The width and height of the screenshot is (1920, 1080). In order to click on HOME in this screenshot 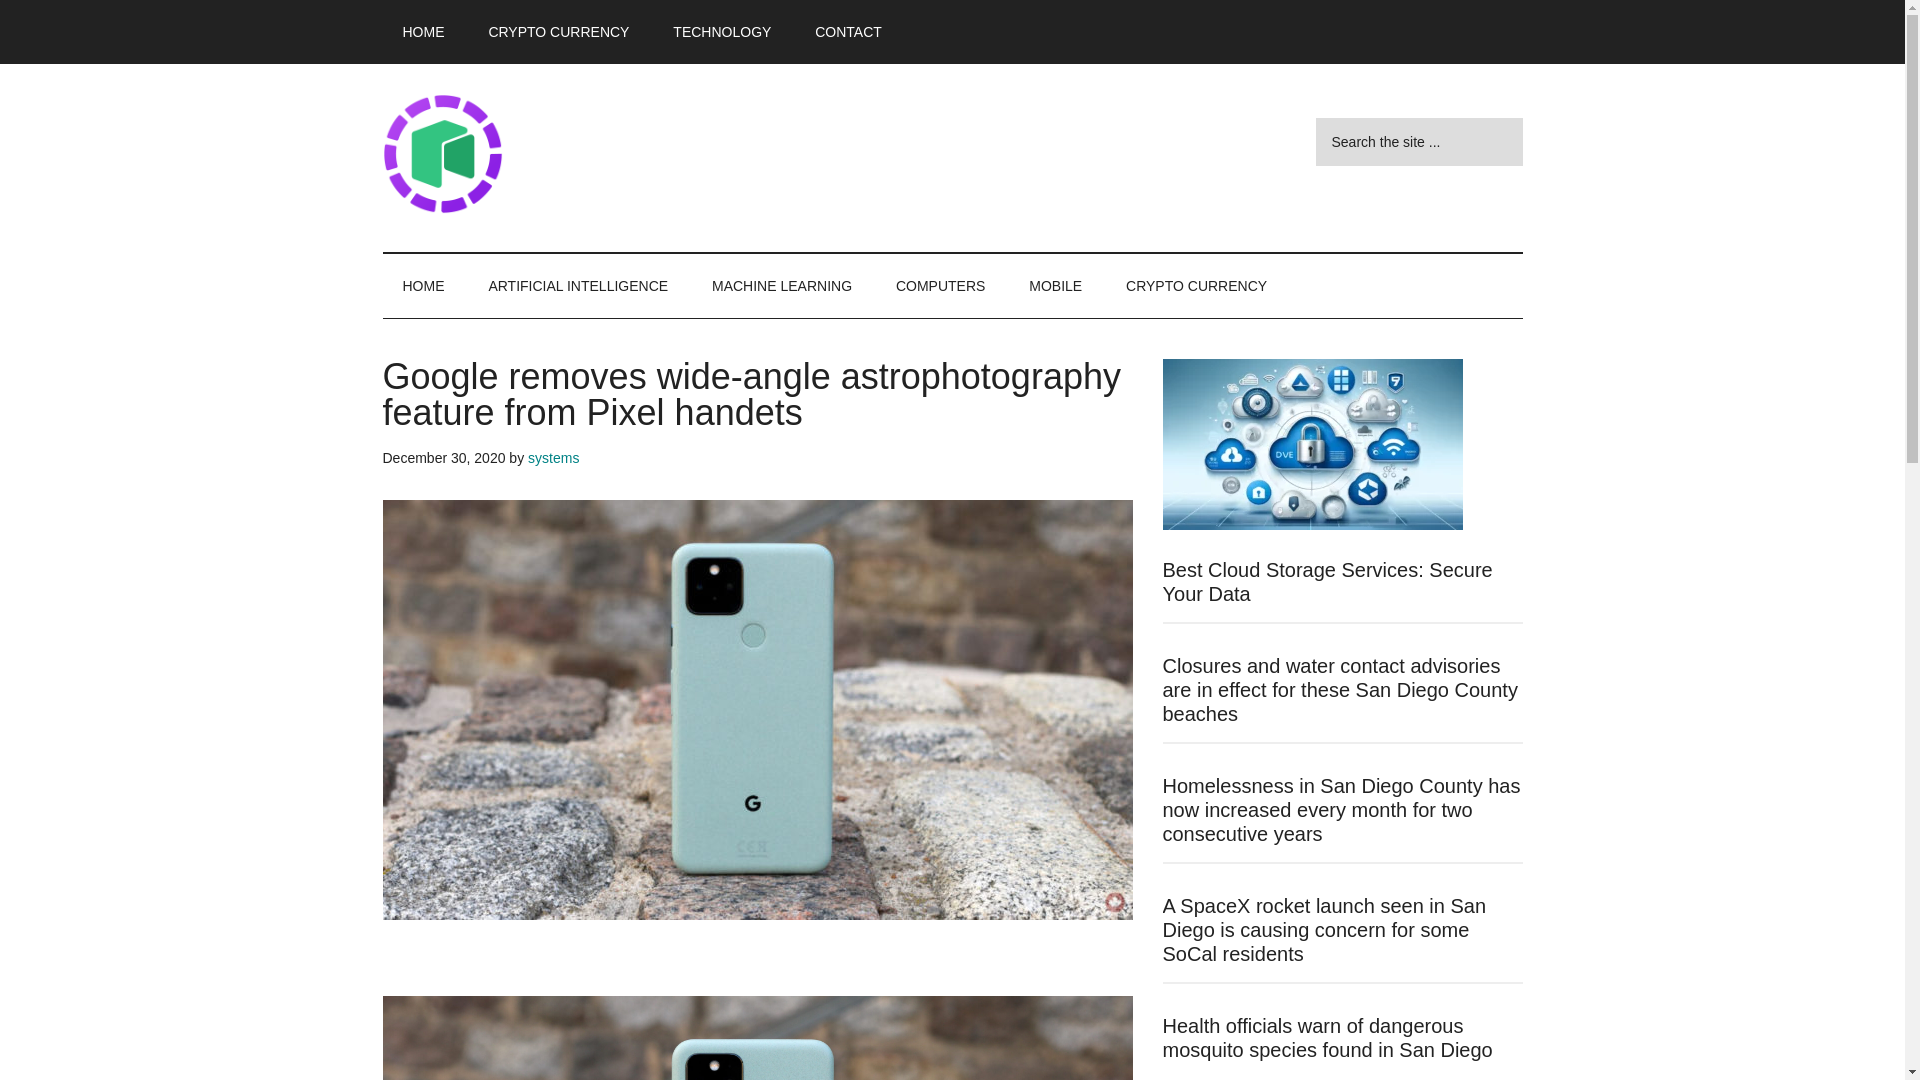, I will do `click(423, 285)`.